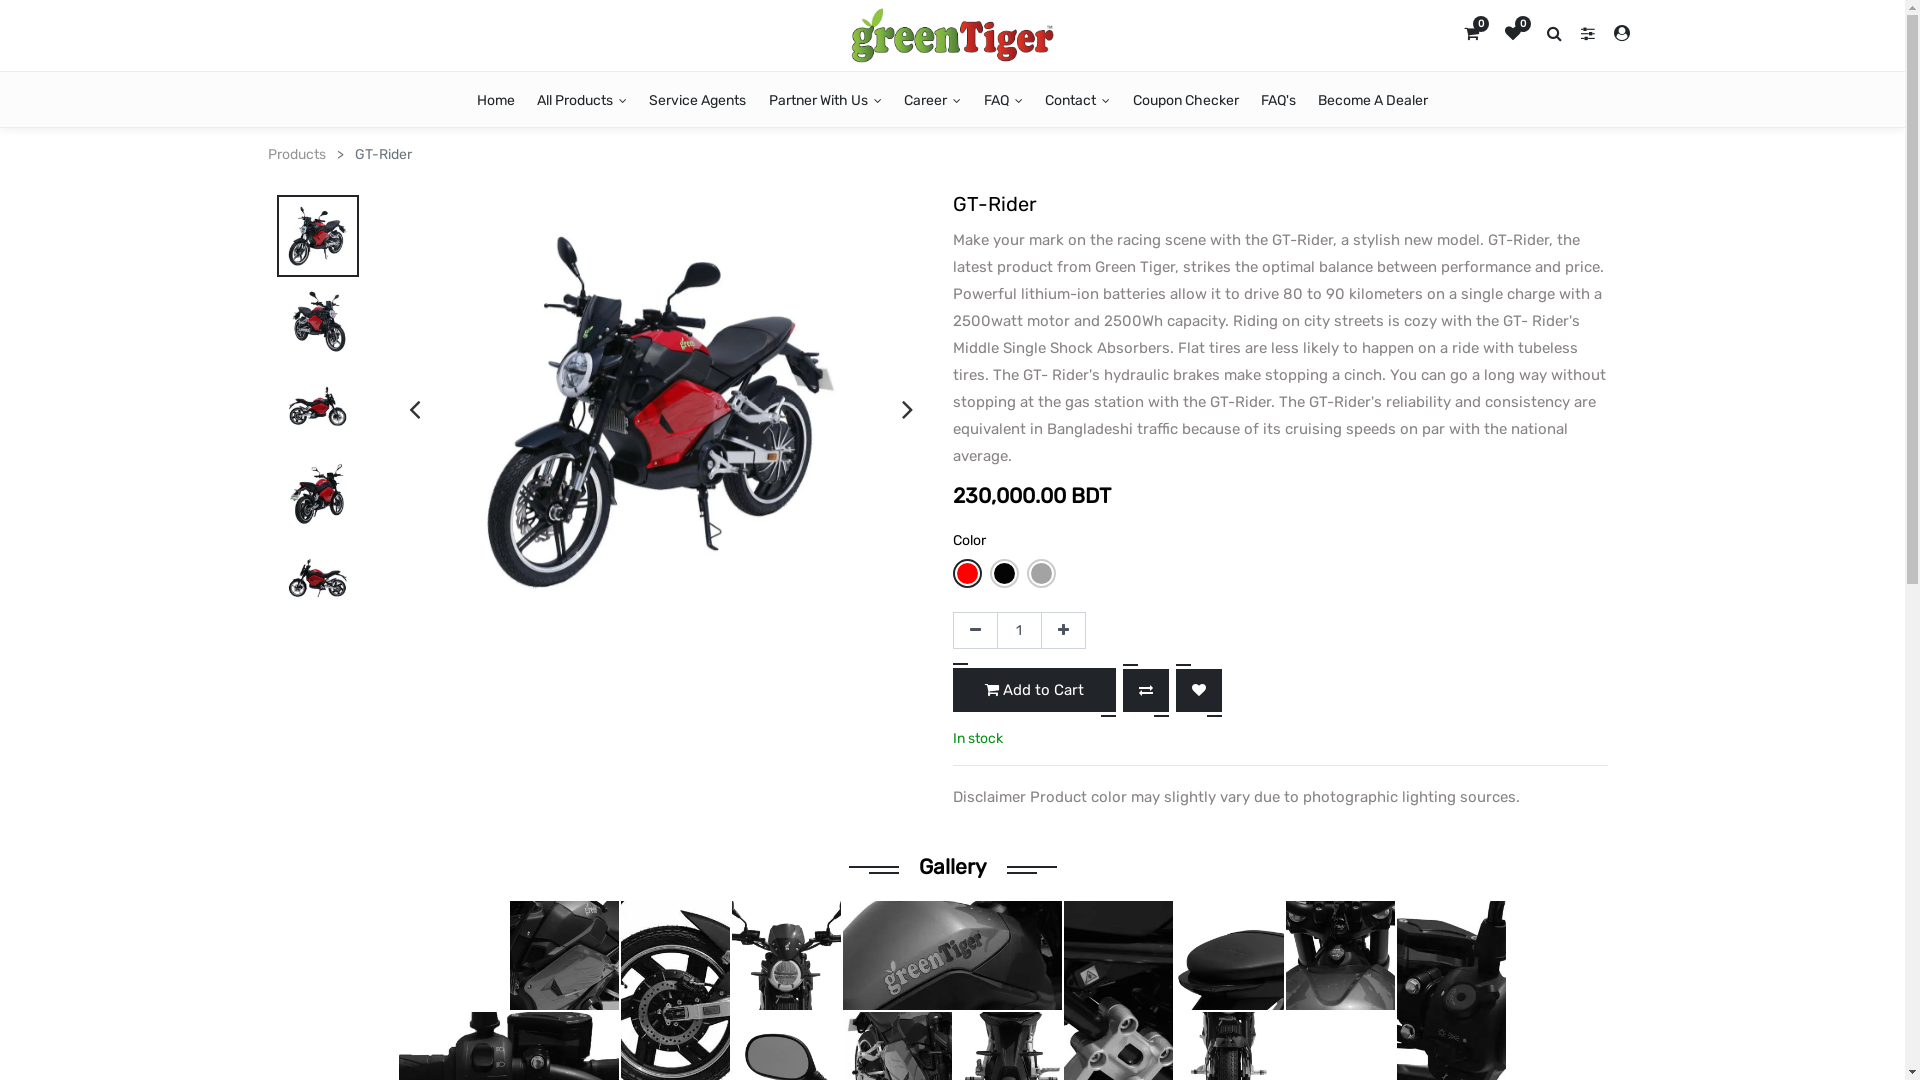 The width and height of the screenshot is (1920, 1080). Describe the element at coordinates (974, 631) in the screenshot. I see `Remove one` at that location.